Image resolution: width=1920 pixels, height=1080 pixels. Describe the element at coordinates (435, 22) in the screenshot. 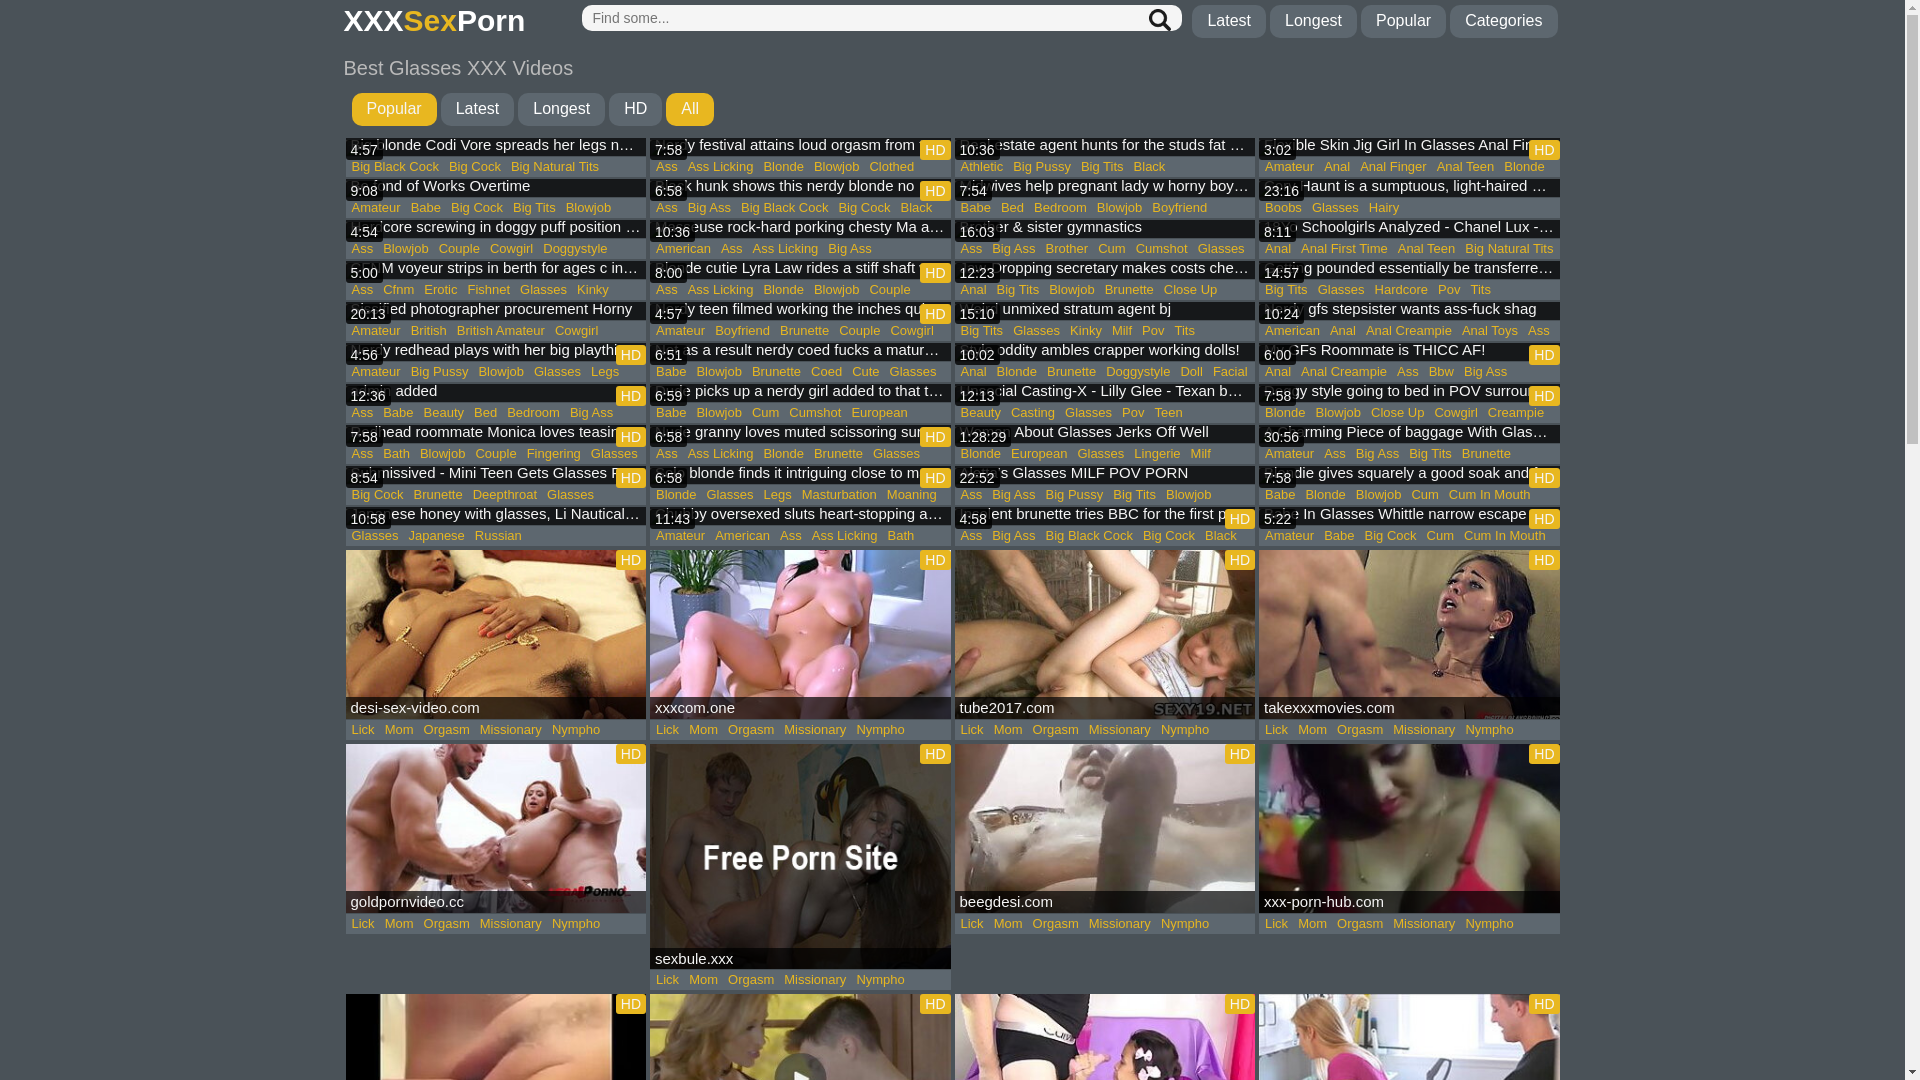

I see `XXXSexPorn` at that location.